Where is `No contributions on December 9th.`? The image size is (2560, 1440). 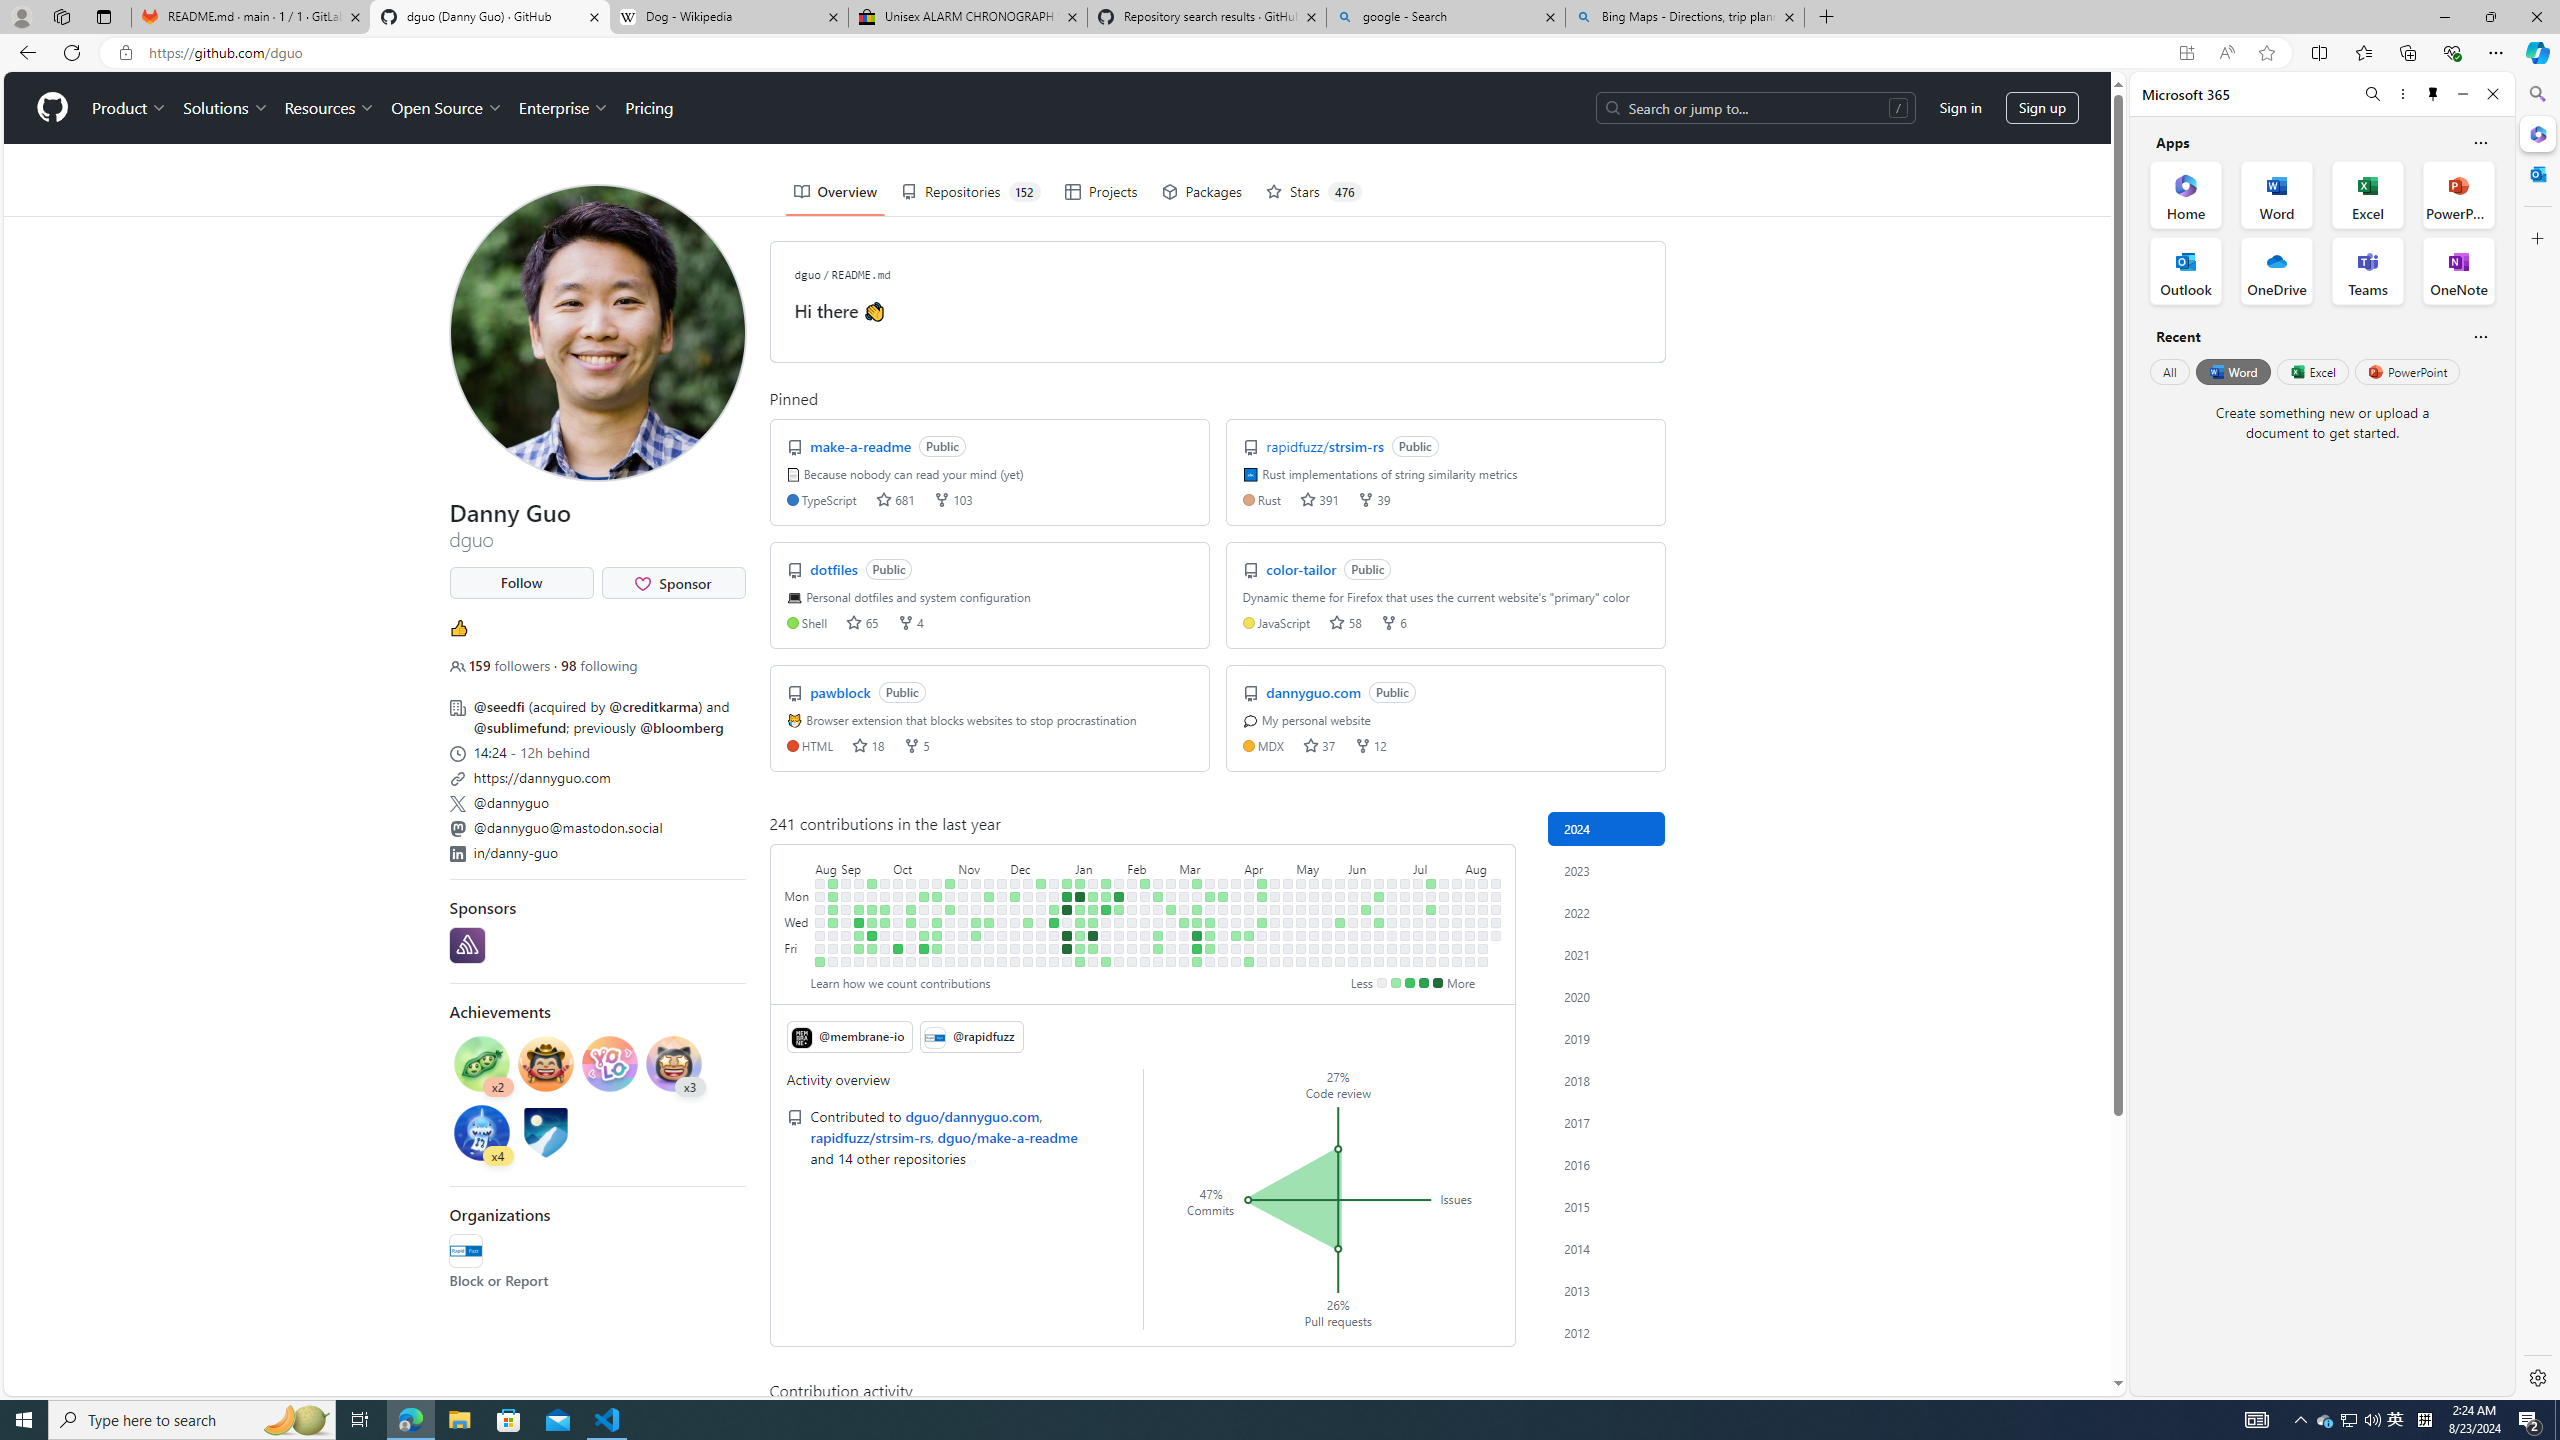
No contributions on December 9th. is located at coordinates (1016, 962).